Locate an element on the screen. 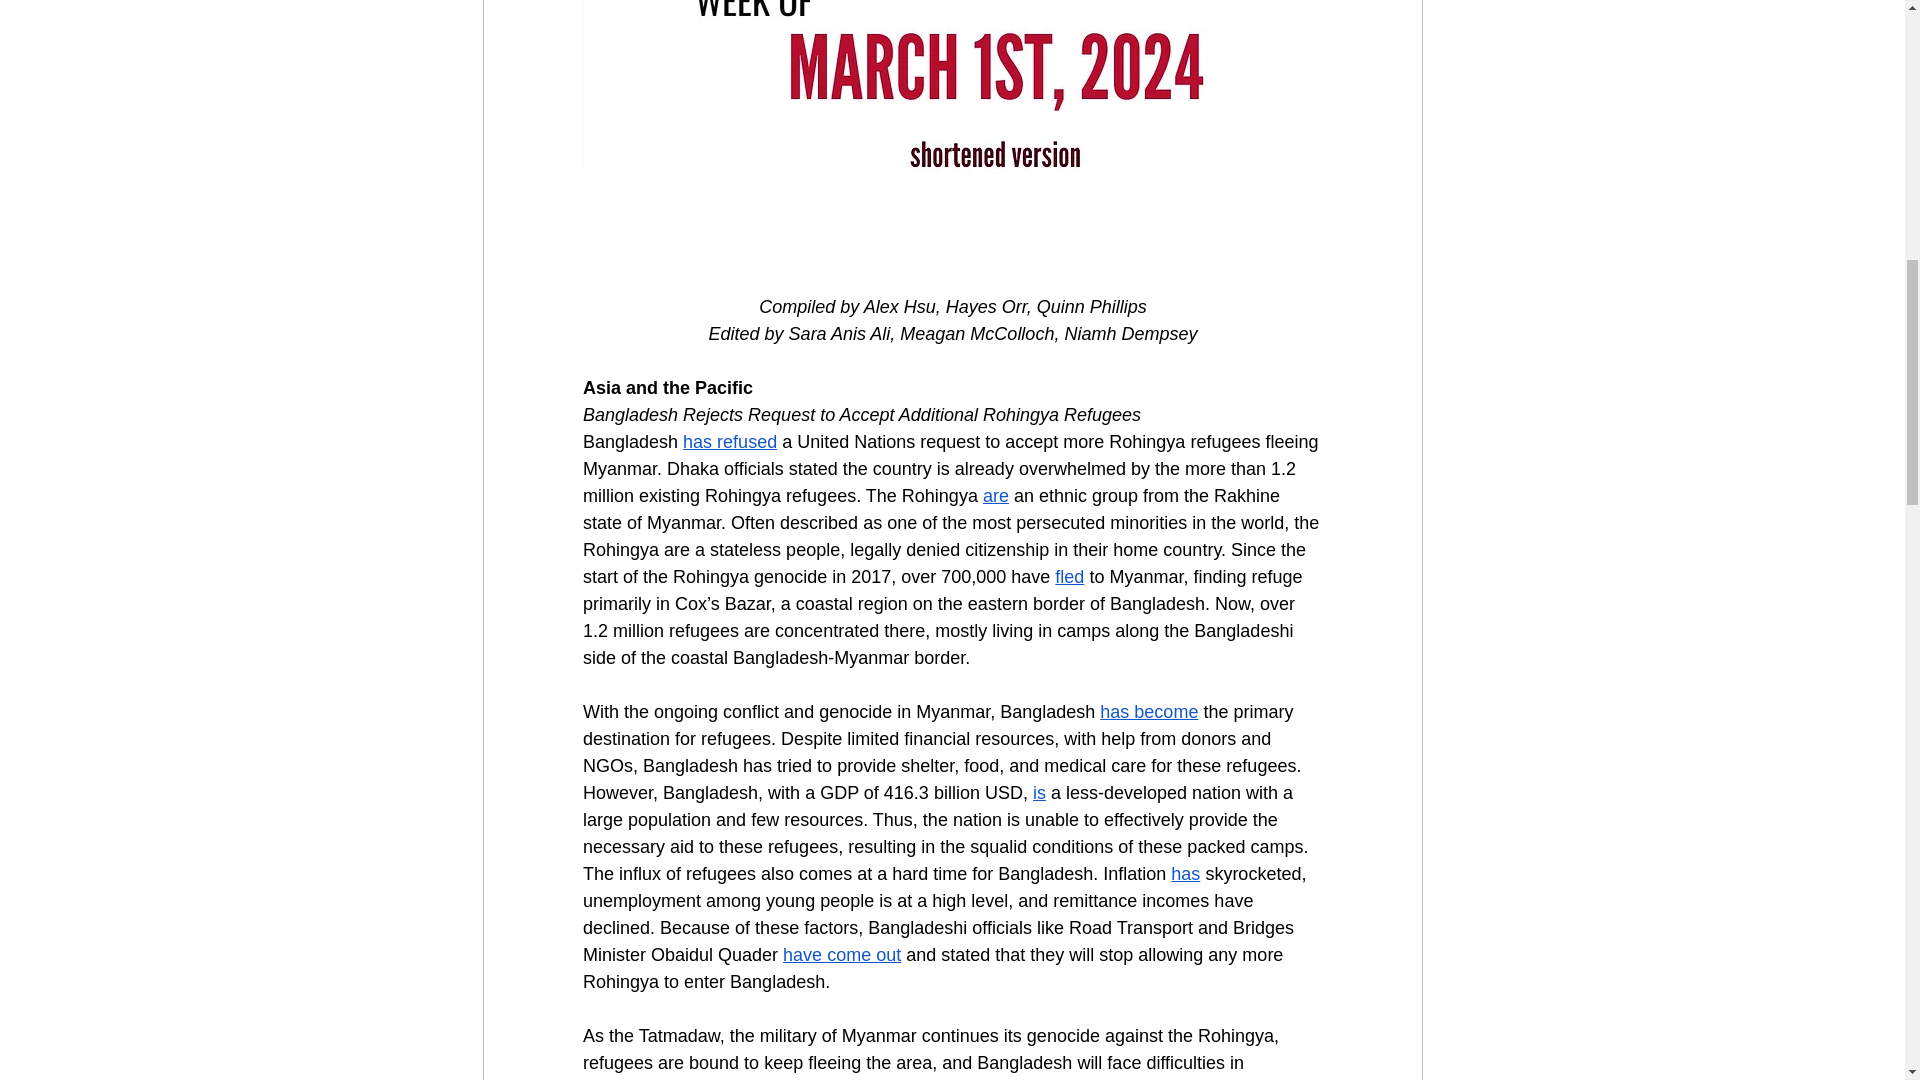 The width and height of the screenshot is (1920, 1080). has is located at coordinates (1186, 874).